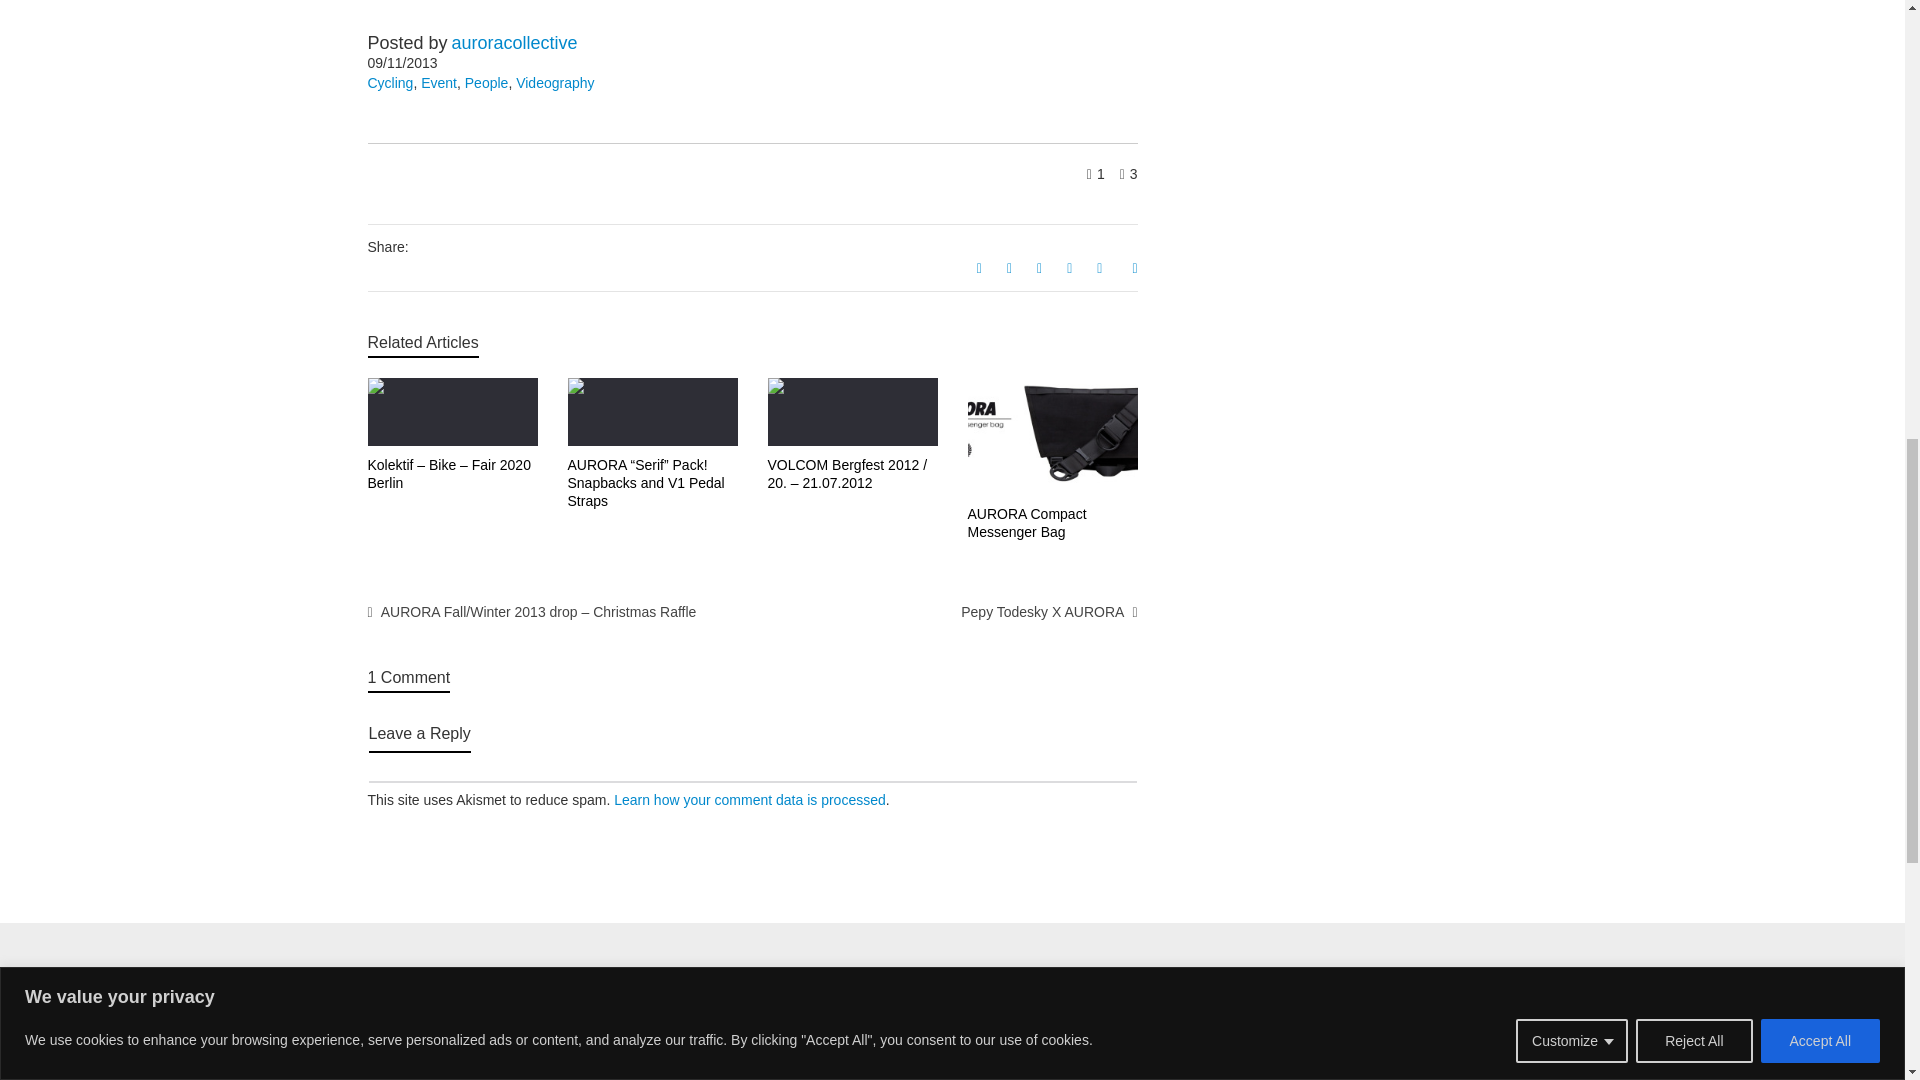 Image resolution: width=1920 pixels, height=1080 pixels. I want to click on Permanent Link to AURORA Compact Messenger Bag, so click(1026, 523).